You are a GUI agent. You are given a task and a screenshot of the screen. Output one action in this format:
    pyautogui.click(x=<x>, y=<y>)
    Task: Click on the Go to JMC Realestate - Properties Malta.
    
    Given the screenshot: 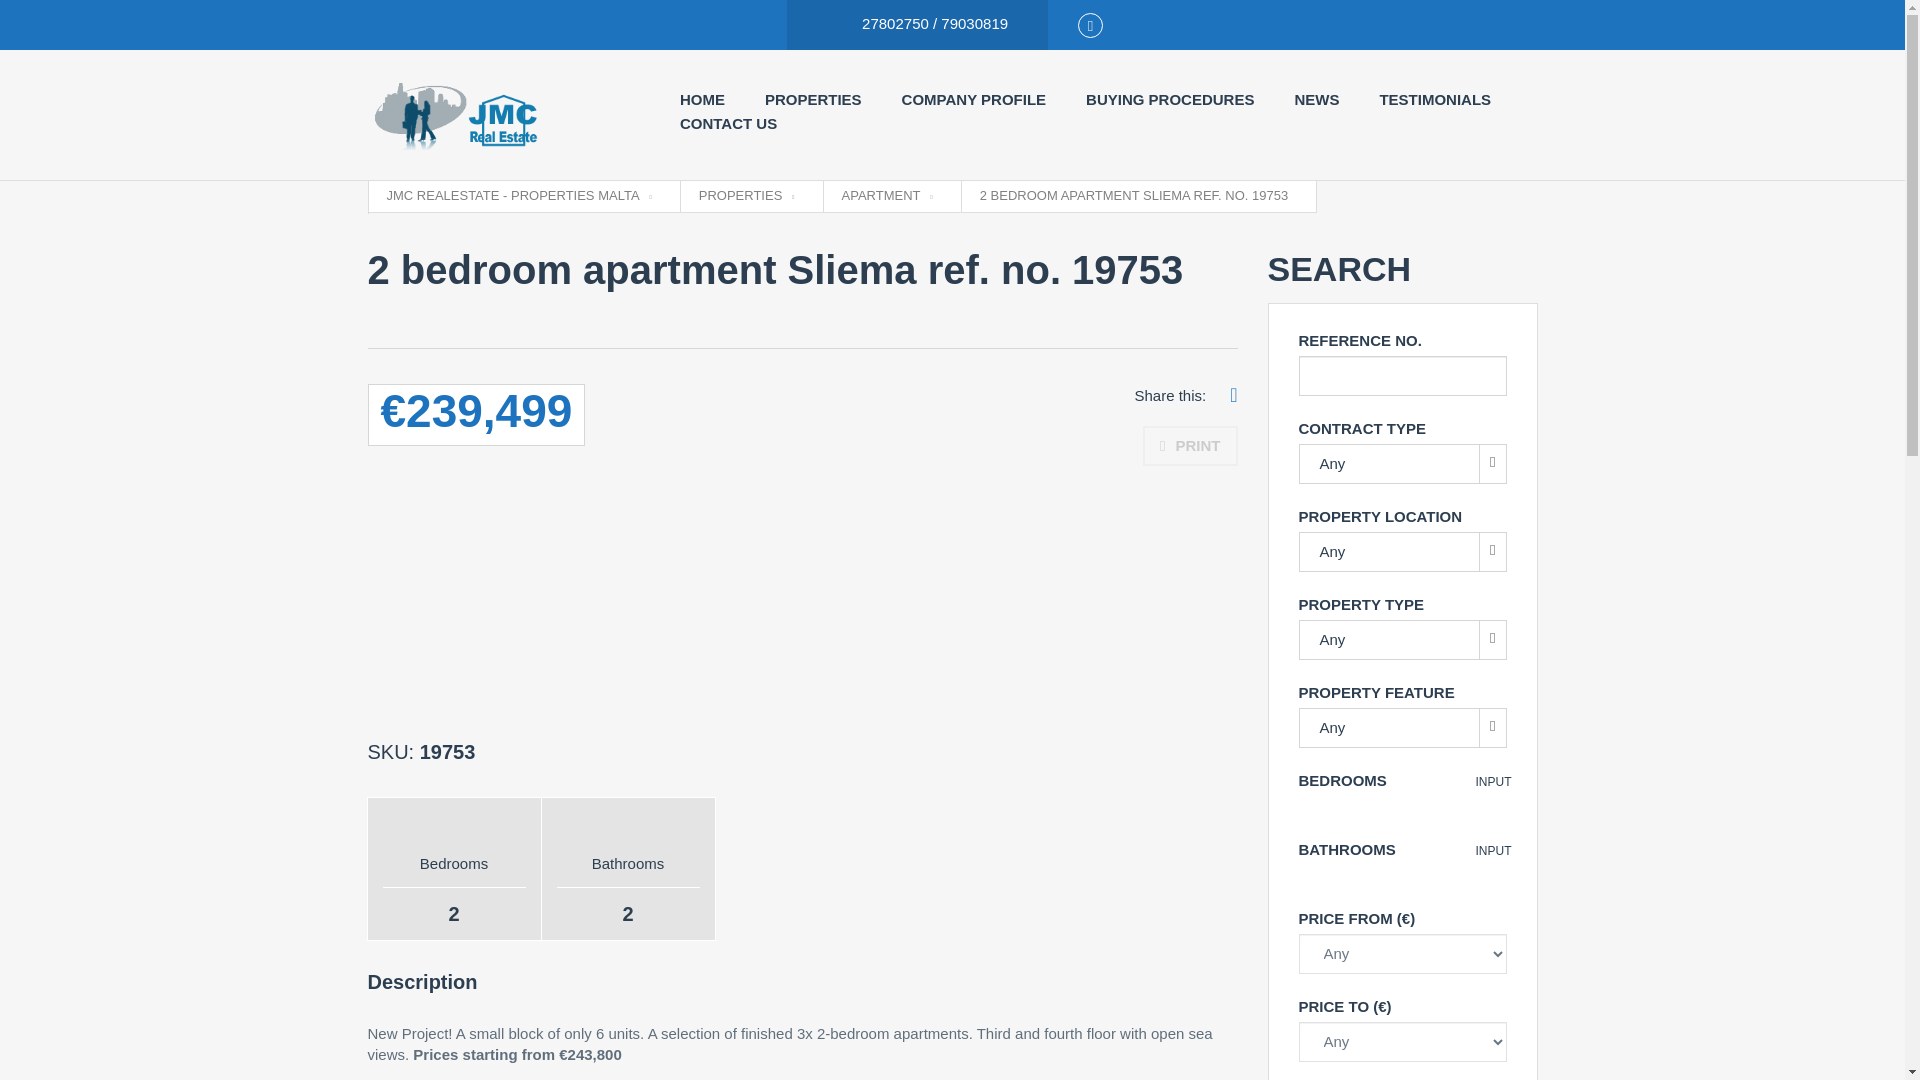 What is the action you would take?
    pyautogui.click(x=518, y=196)
    